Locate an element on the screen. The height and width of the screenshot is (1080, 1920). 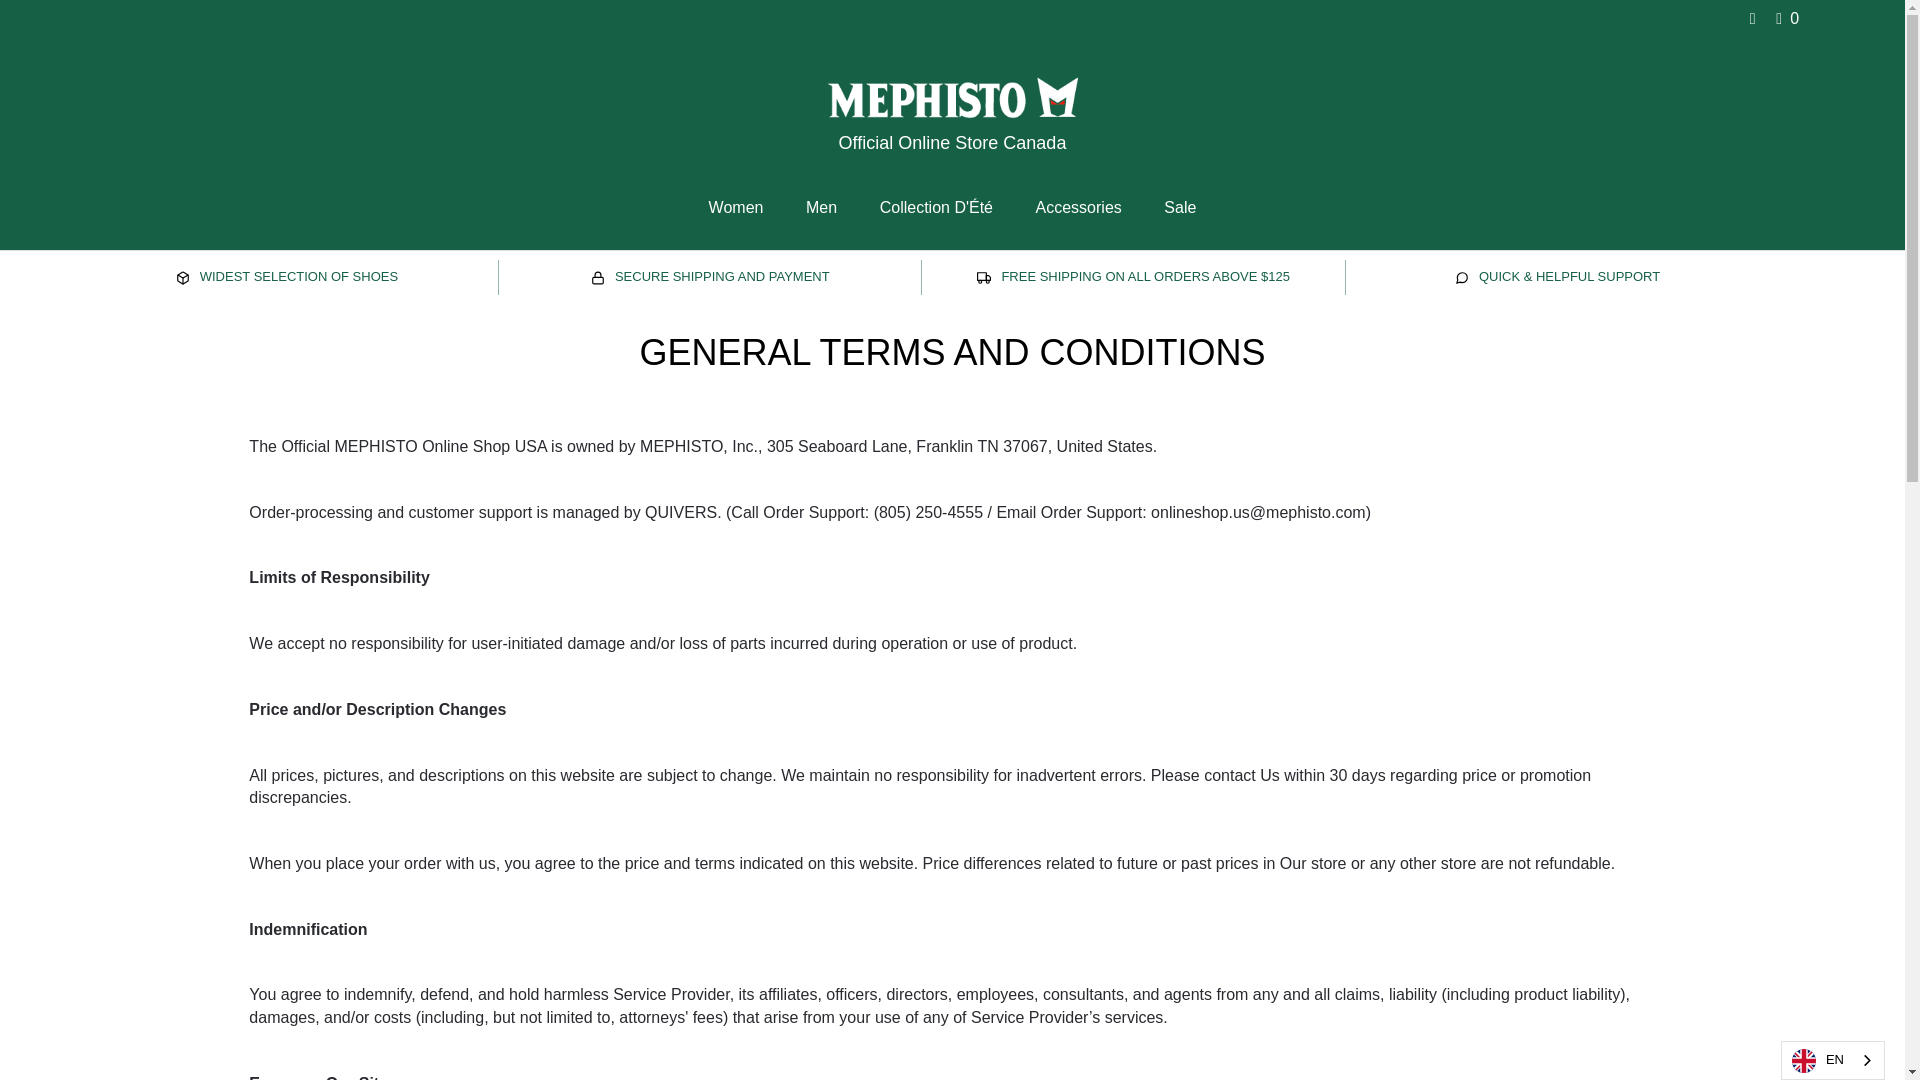
0 is located at coordinates (1784, 18).